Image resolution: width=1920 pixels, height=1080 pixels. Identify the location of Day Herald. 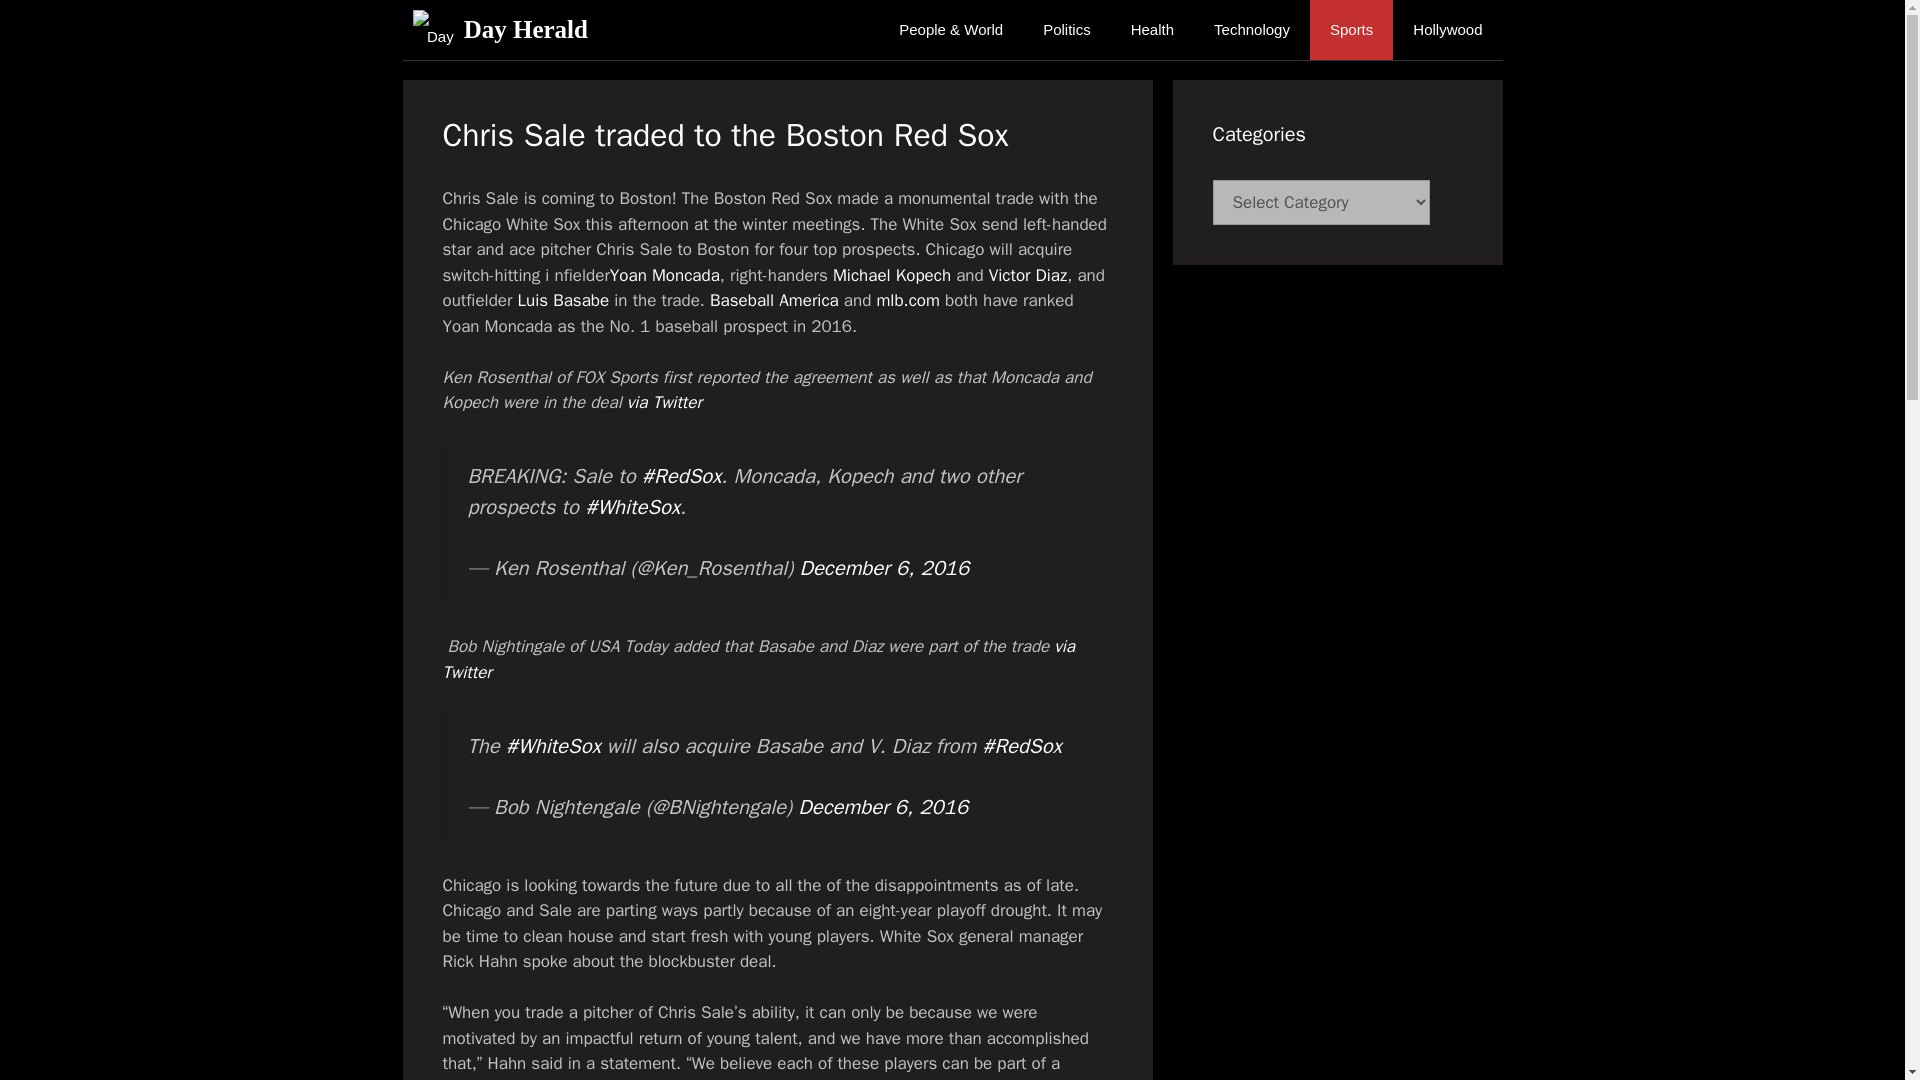
(437, 30).